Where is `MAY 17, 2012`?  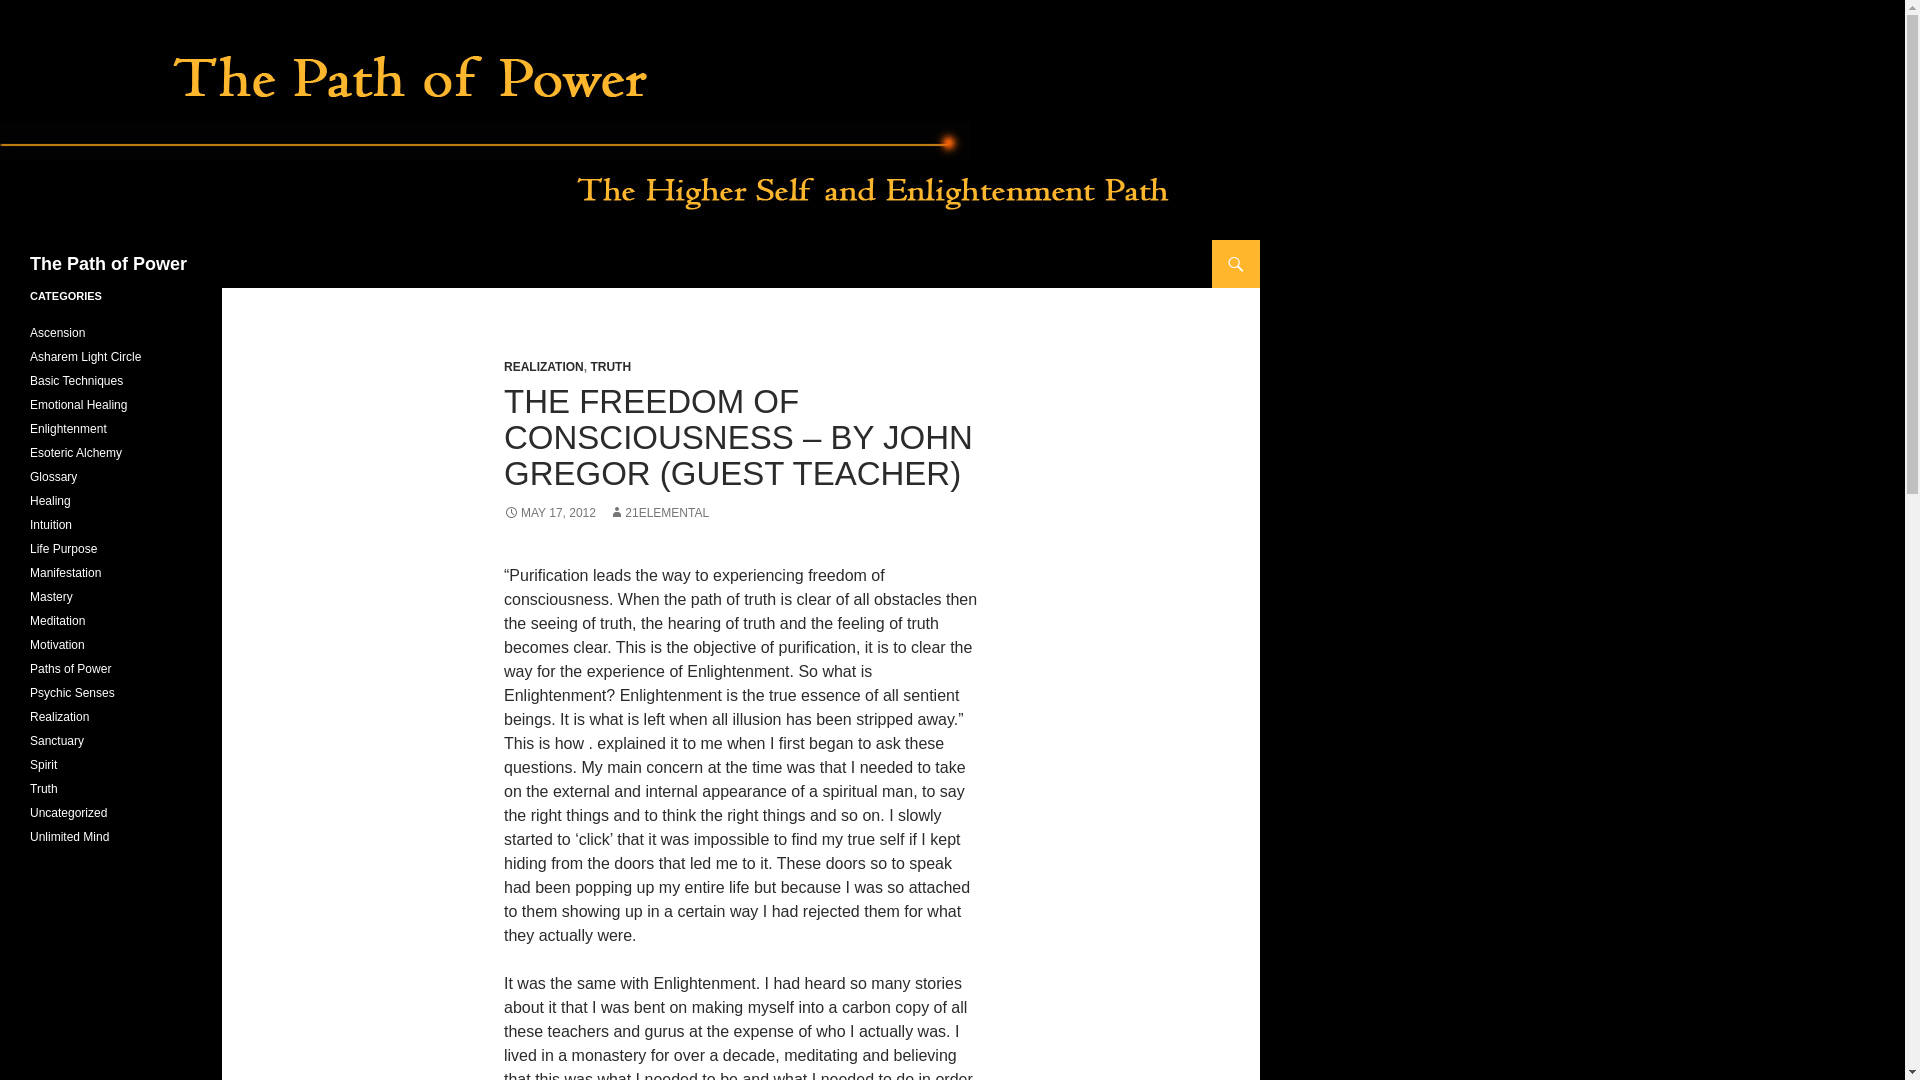 MAY 17, 2012 is located at coordinates (549, 512).